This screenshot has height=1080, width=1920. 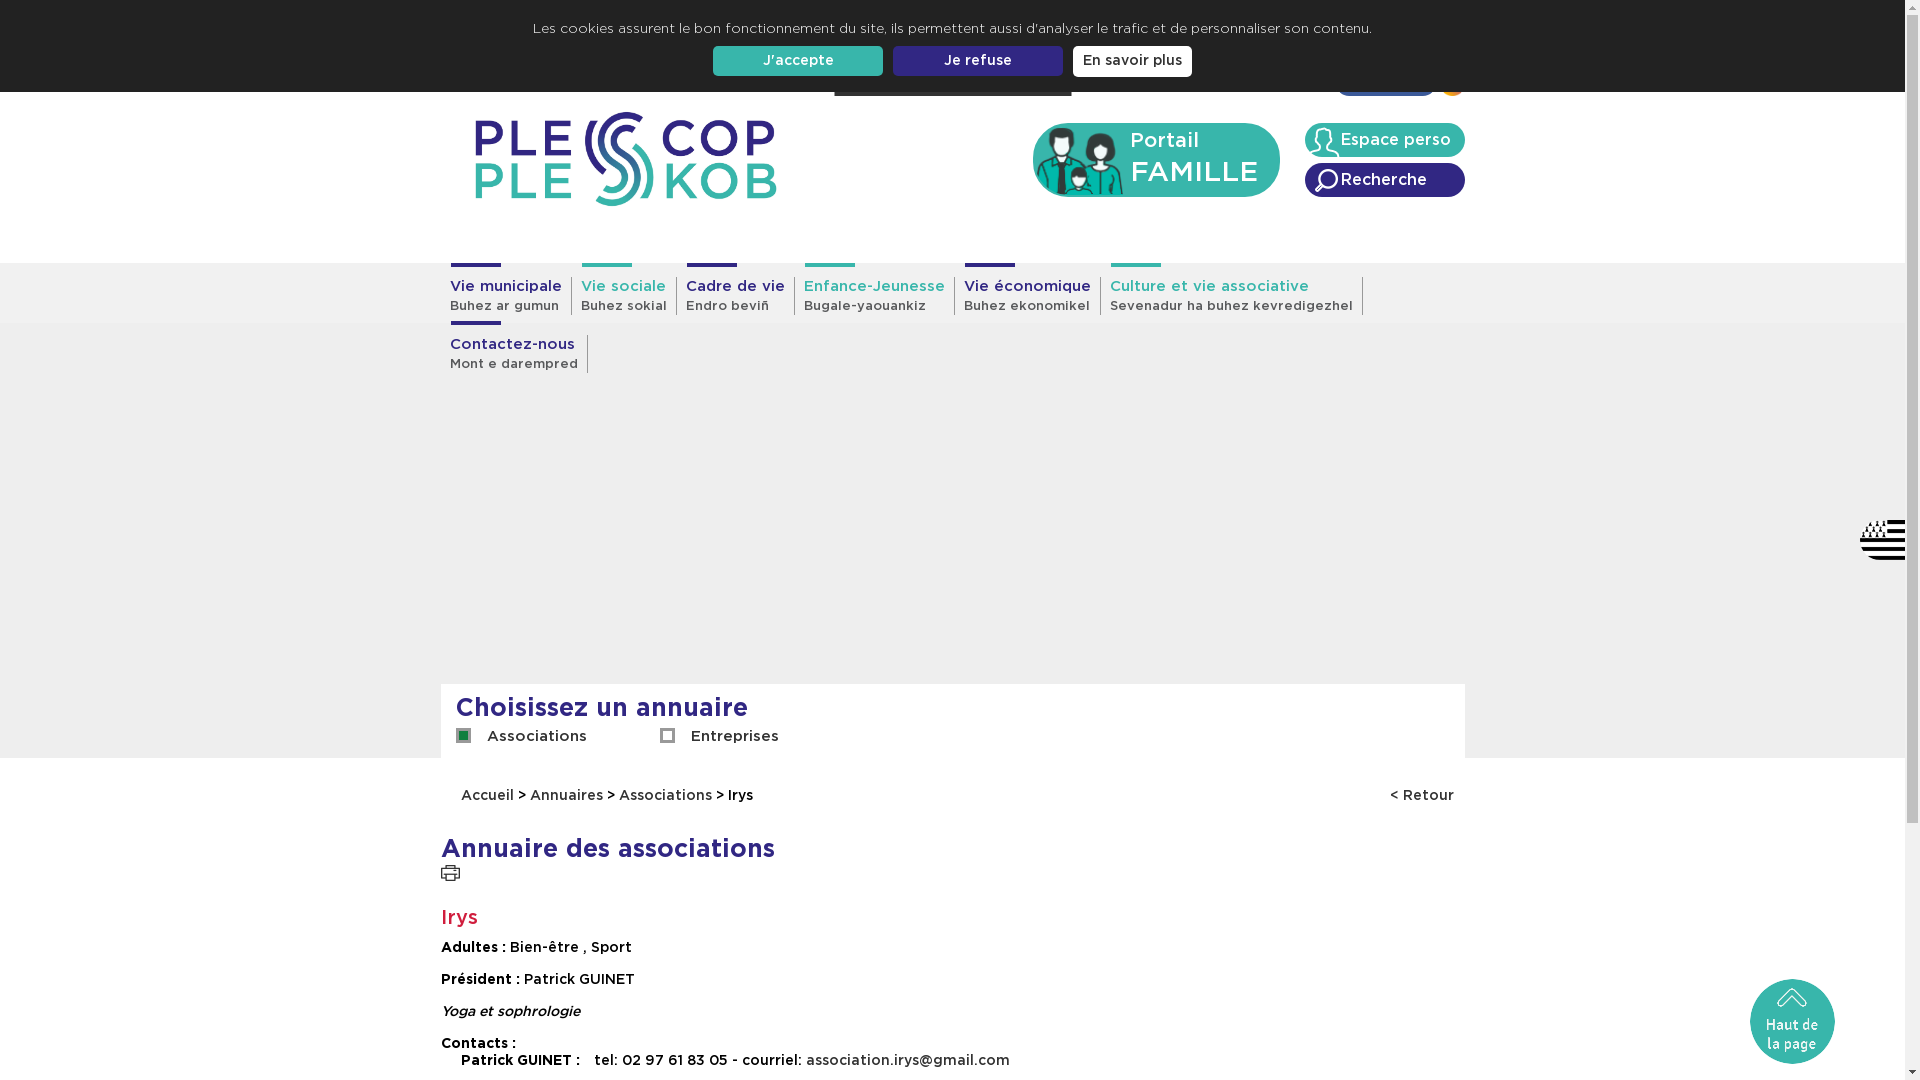 What do you see at coordinates (536, 737) in the screenshot?
I see `Associations` at bounding box center [536, 737].